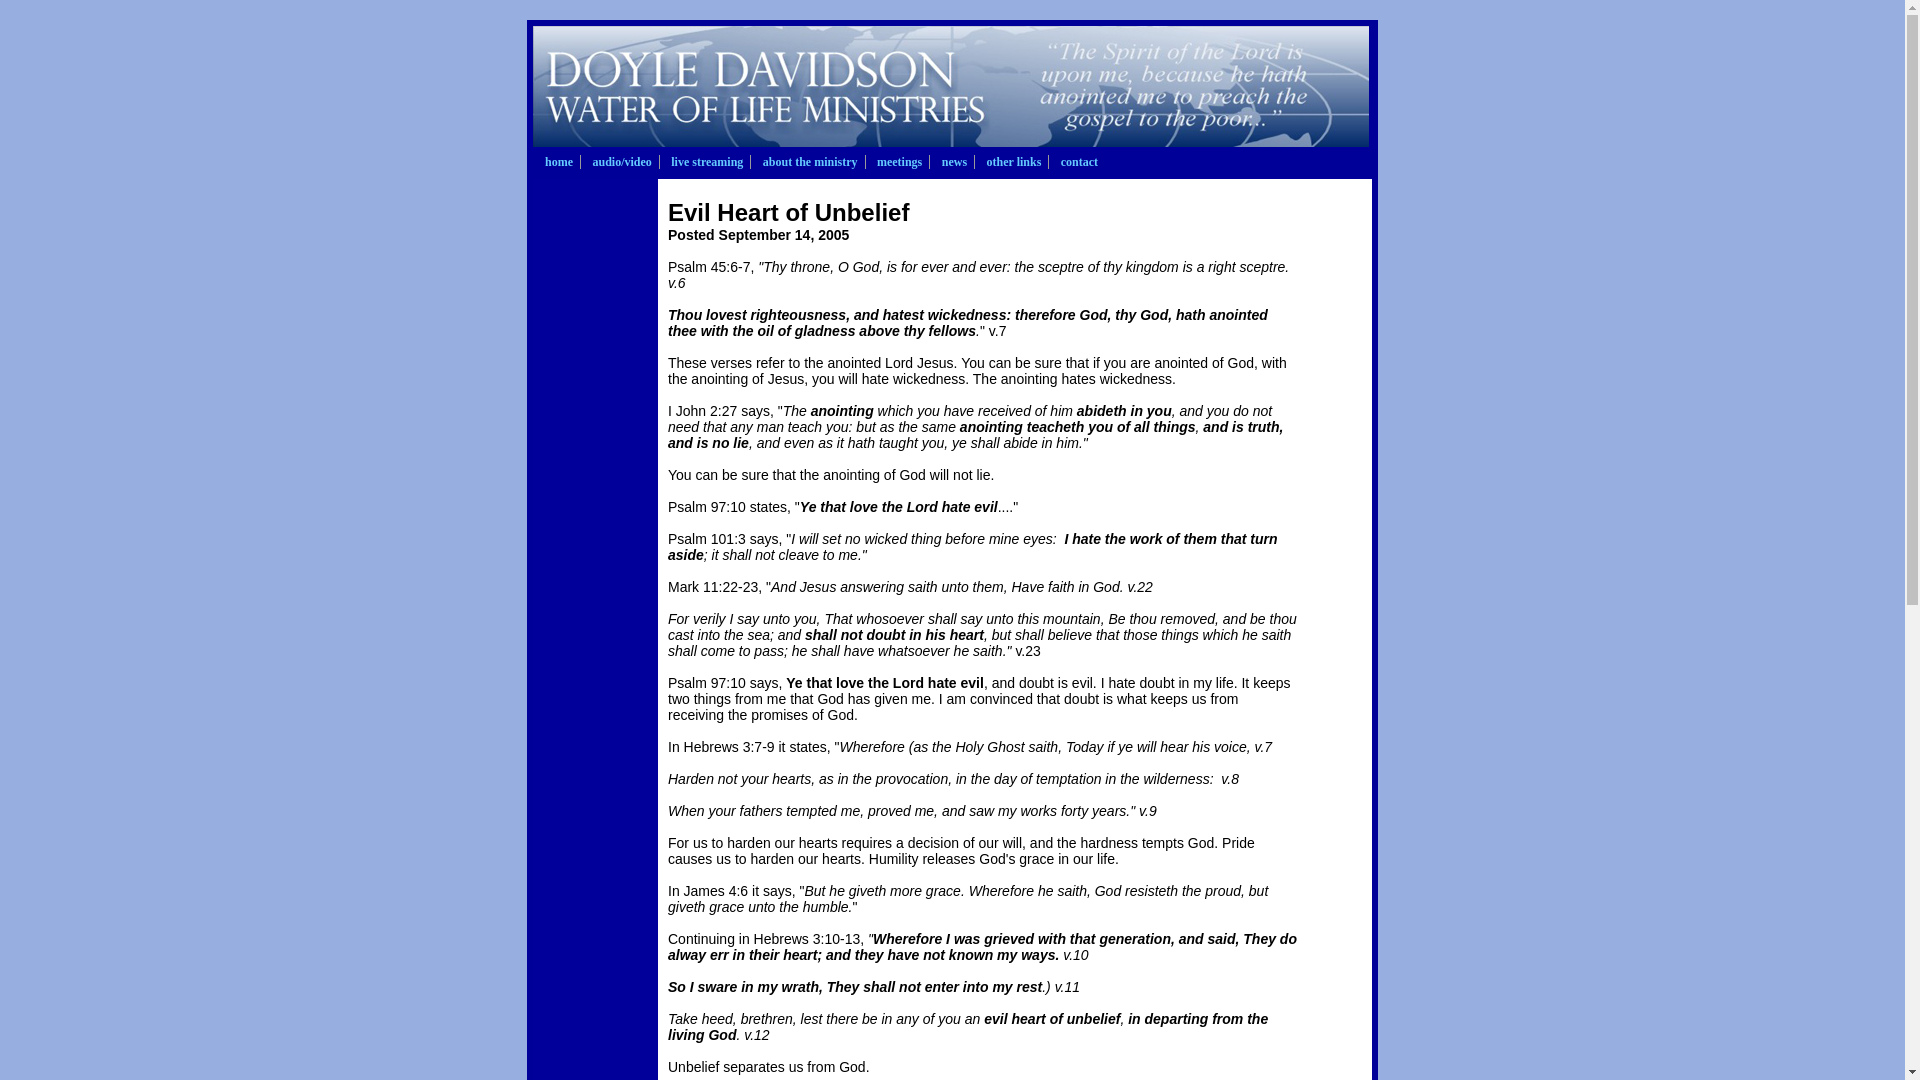 The width and height of the screenshot is (1920, 1080). I want to click on about the ministry, so click(810, 162).